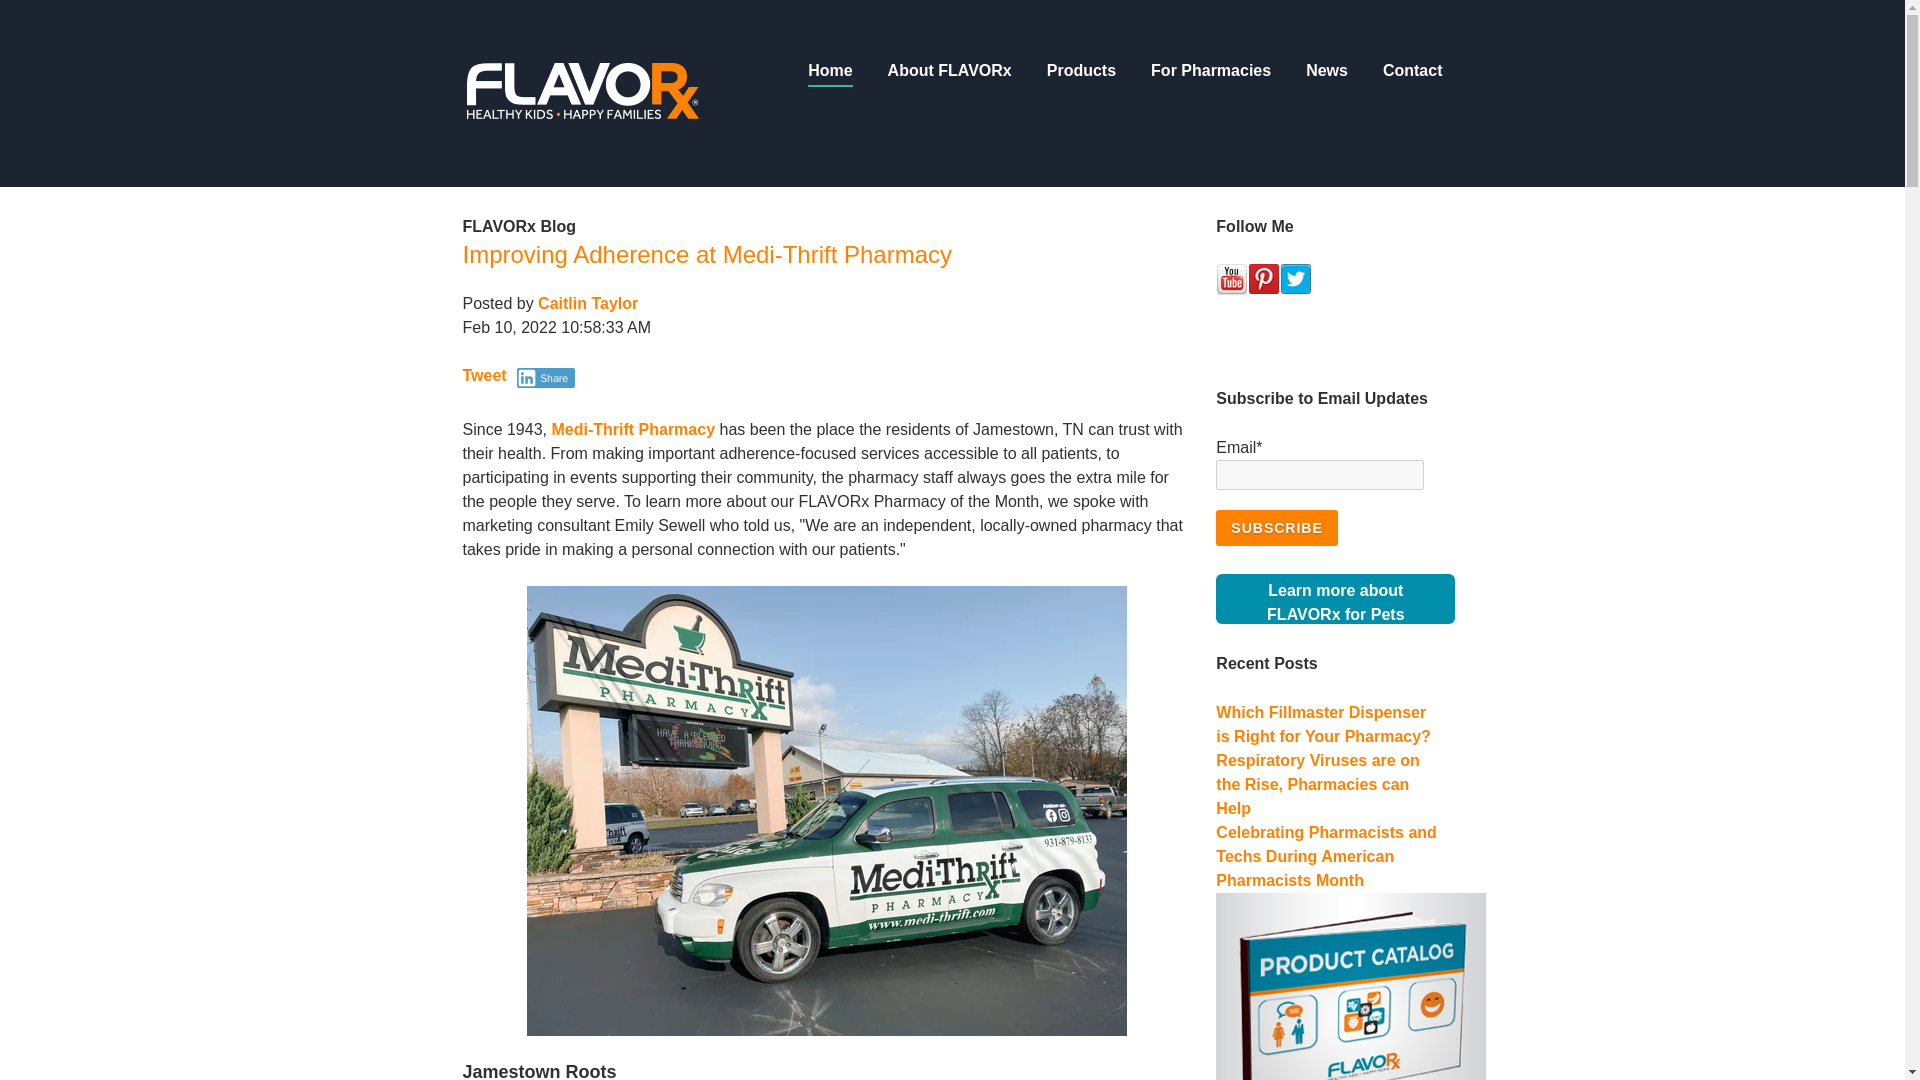  What do you see at coordinates (1296, 279) in the screenshot?
I see `Contact` at bounding box center [1296, 279].